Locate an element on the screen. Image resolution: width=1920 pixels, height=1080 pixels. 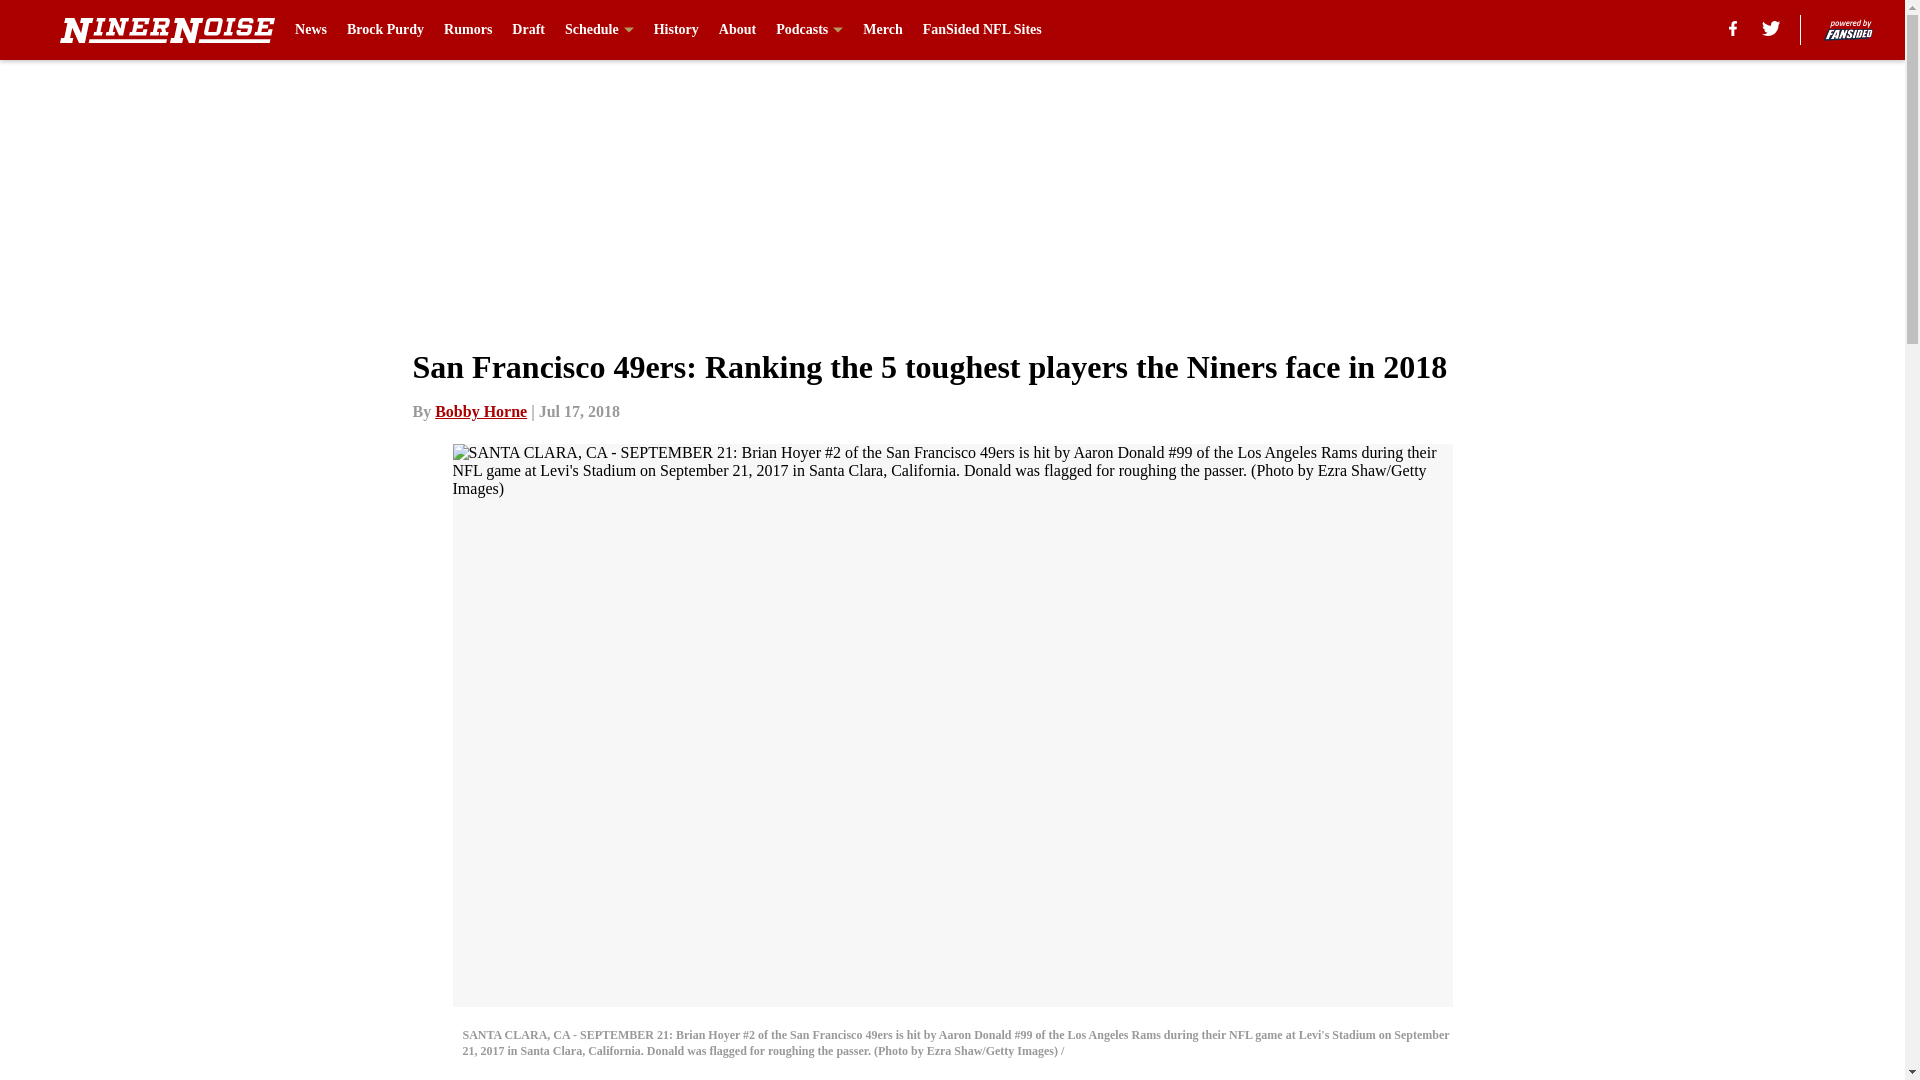
Brock Purdy is located at coordinates (386, 30).